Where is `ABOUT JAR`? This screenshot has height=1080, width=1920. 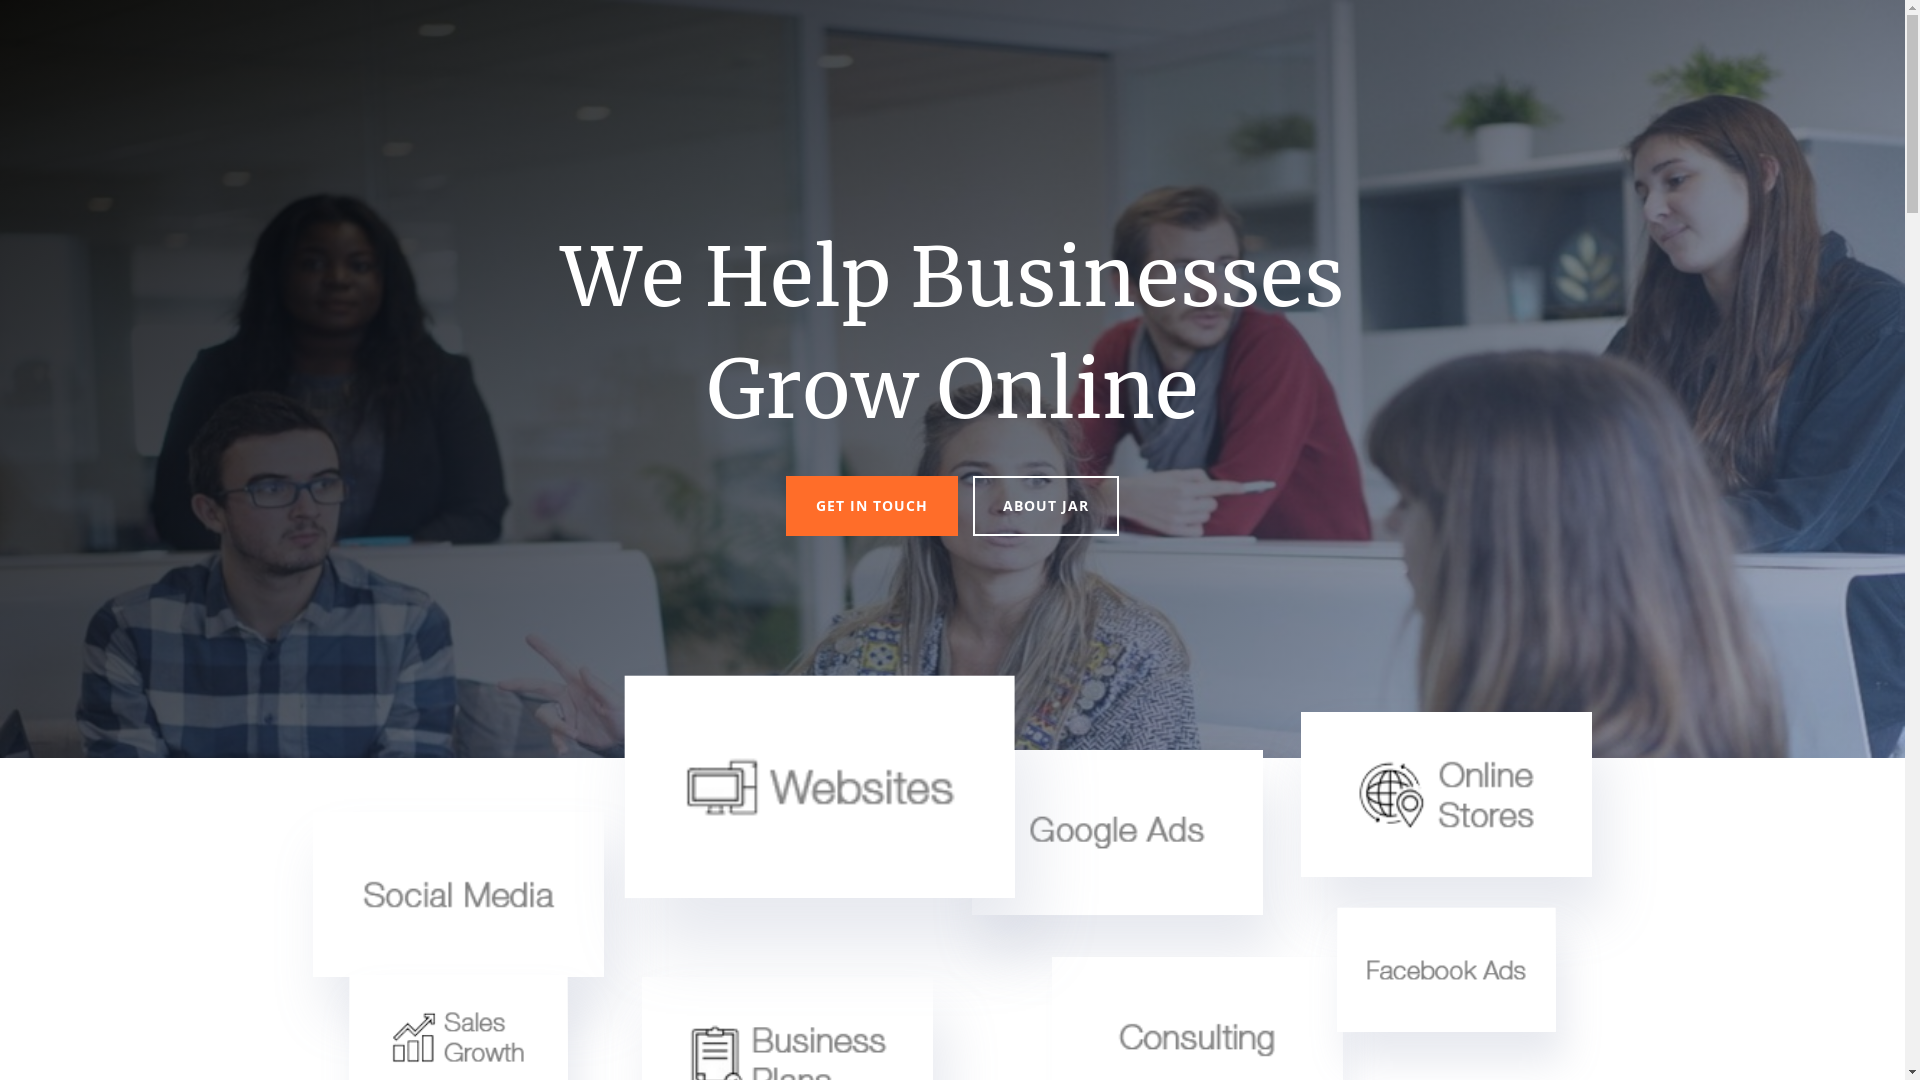
ABOUT JAR is located at coordinates (1046, 506).